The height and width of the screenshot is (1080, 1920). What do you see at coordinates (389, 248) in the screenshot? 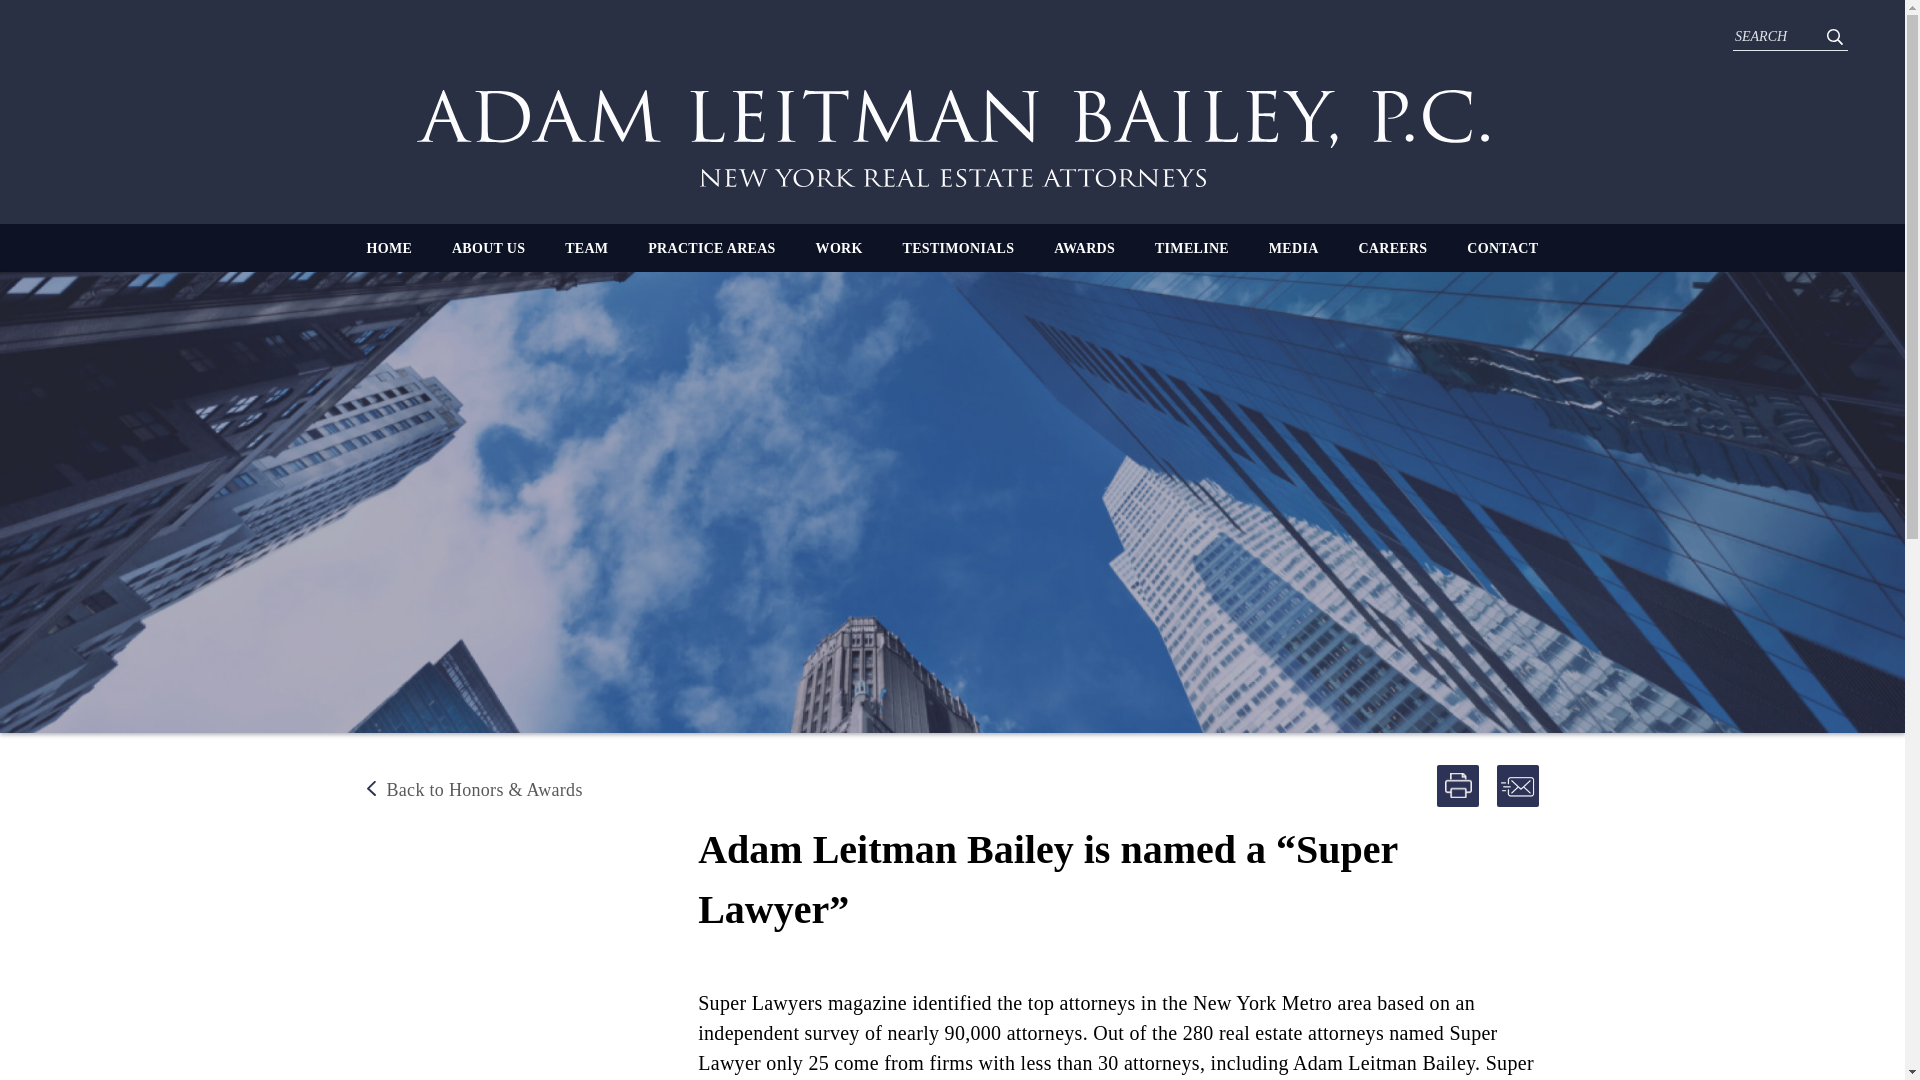
I see `HOME` at bounding box center [389, 248].